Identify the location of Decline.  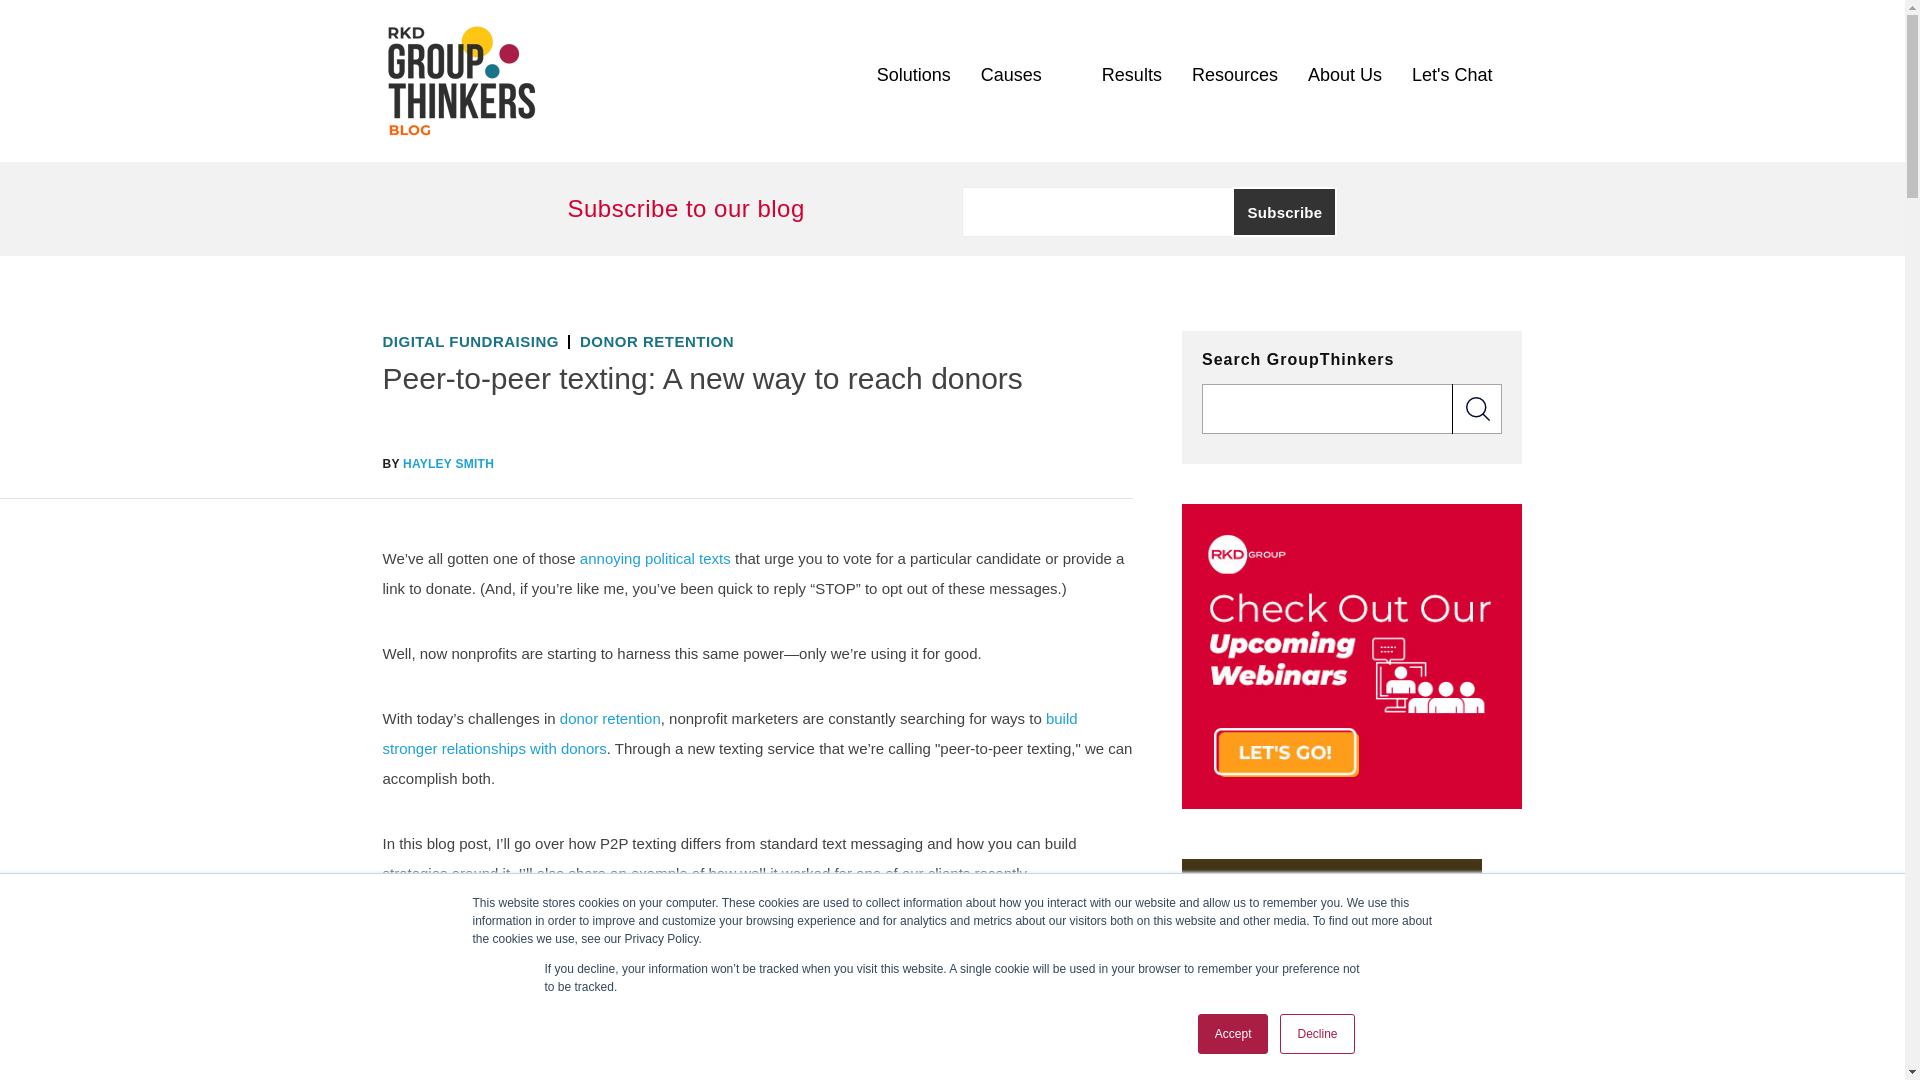
(1316, 1034).